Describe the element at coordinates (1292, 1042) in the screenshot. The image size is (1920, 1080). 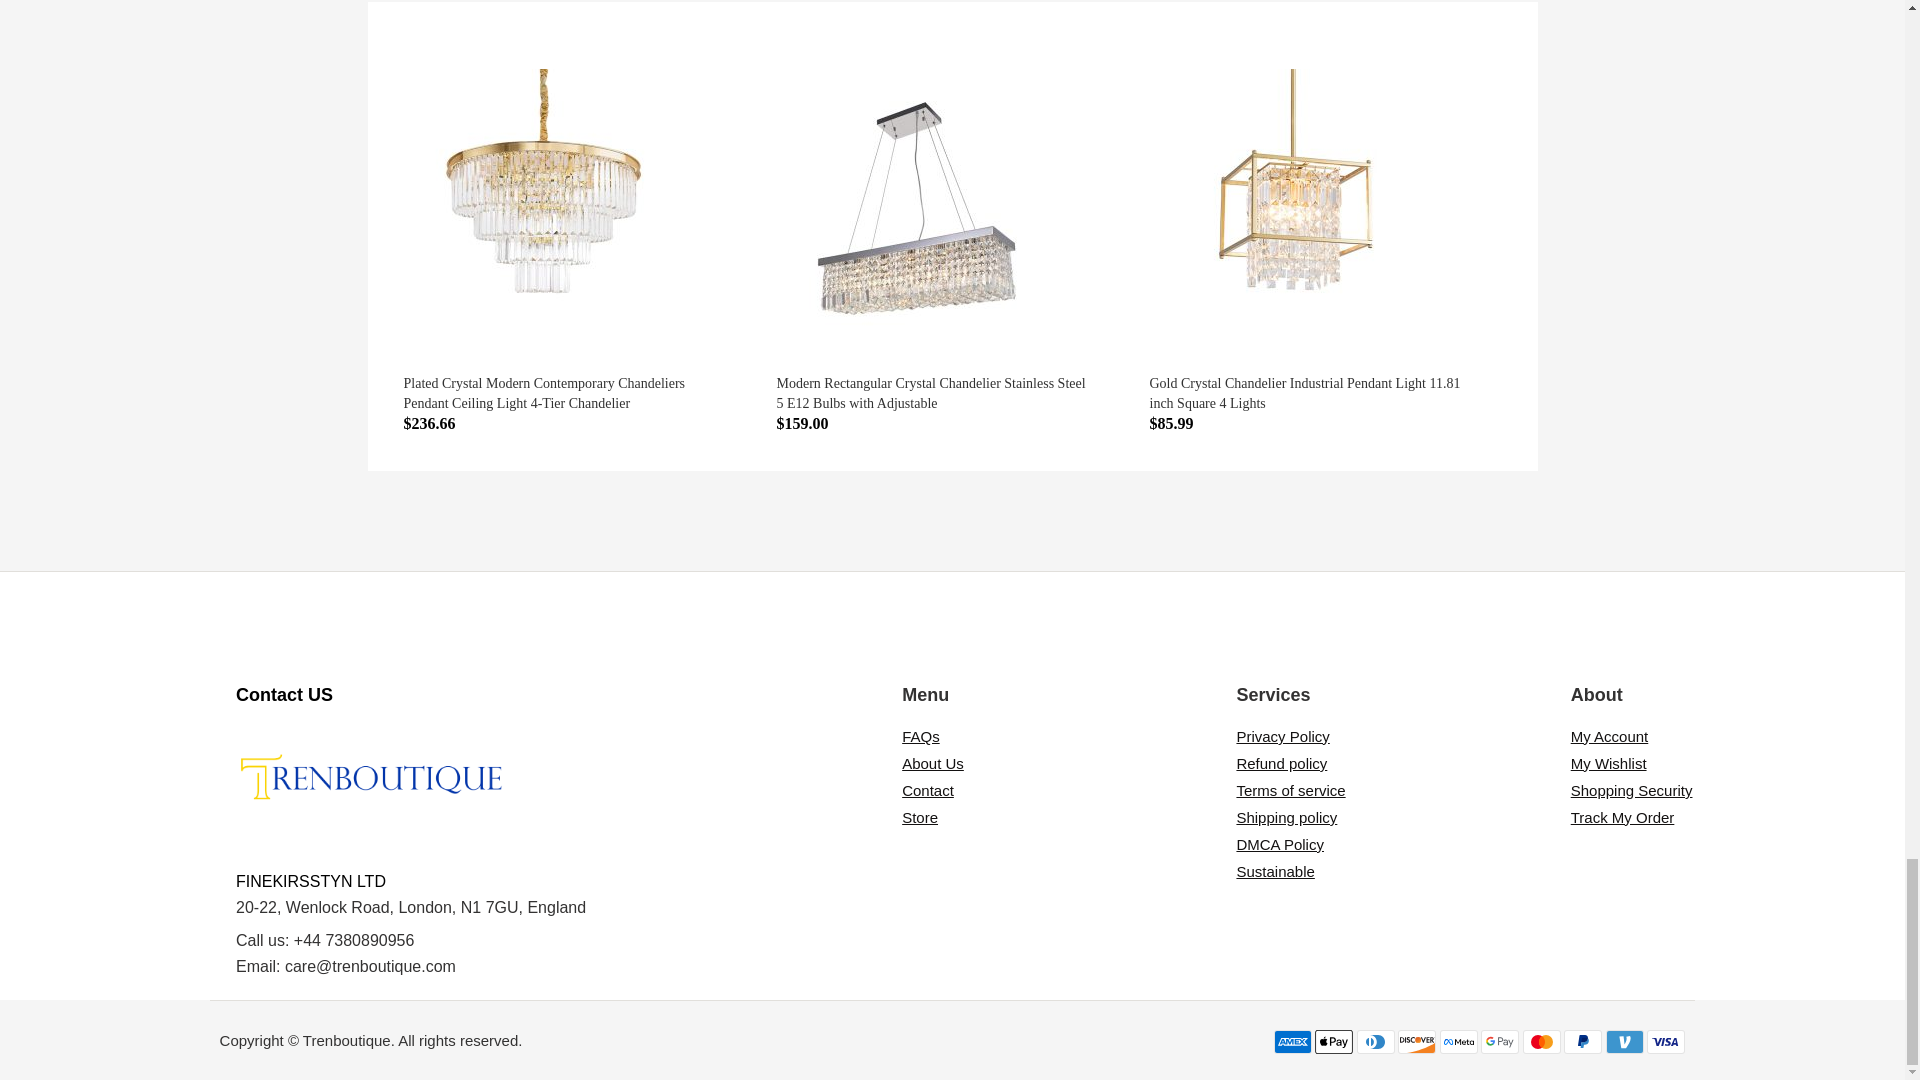
I see `American Express` at that location.